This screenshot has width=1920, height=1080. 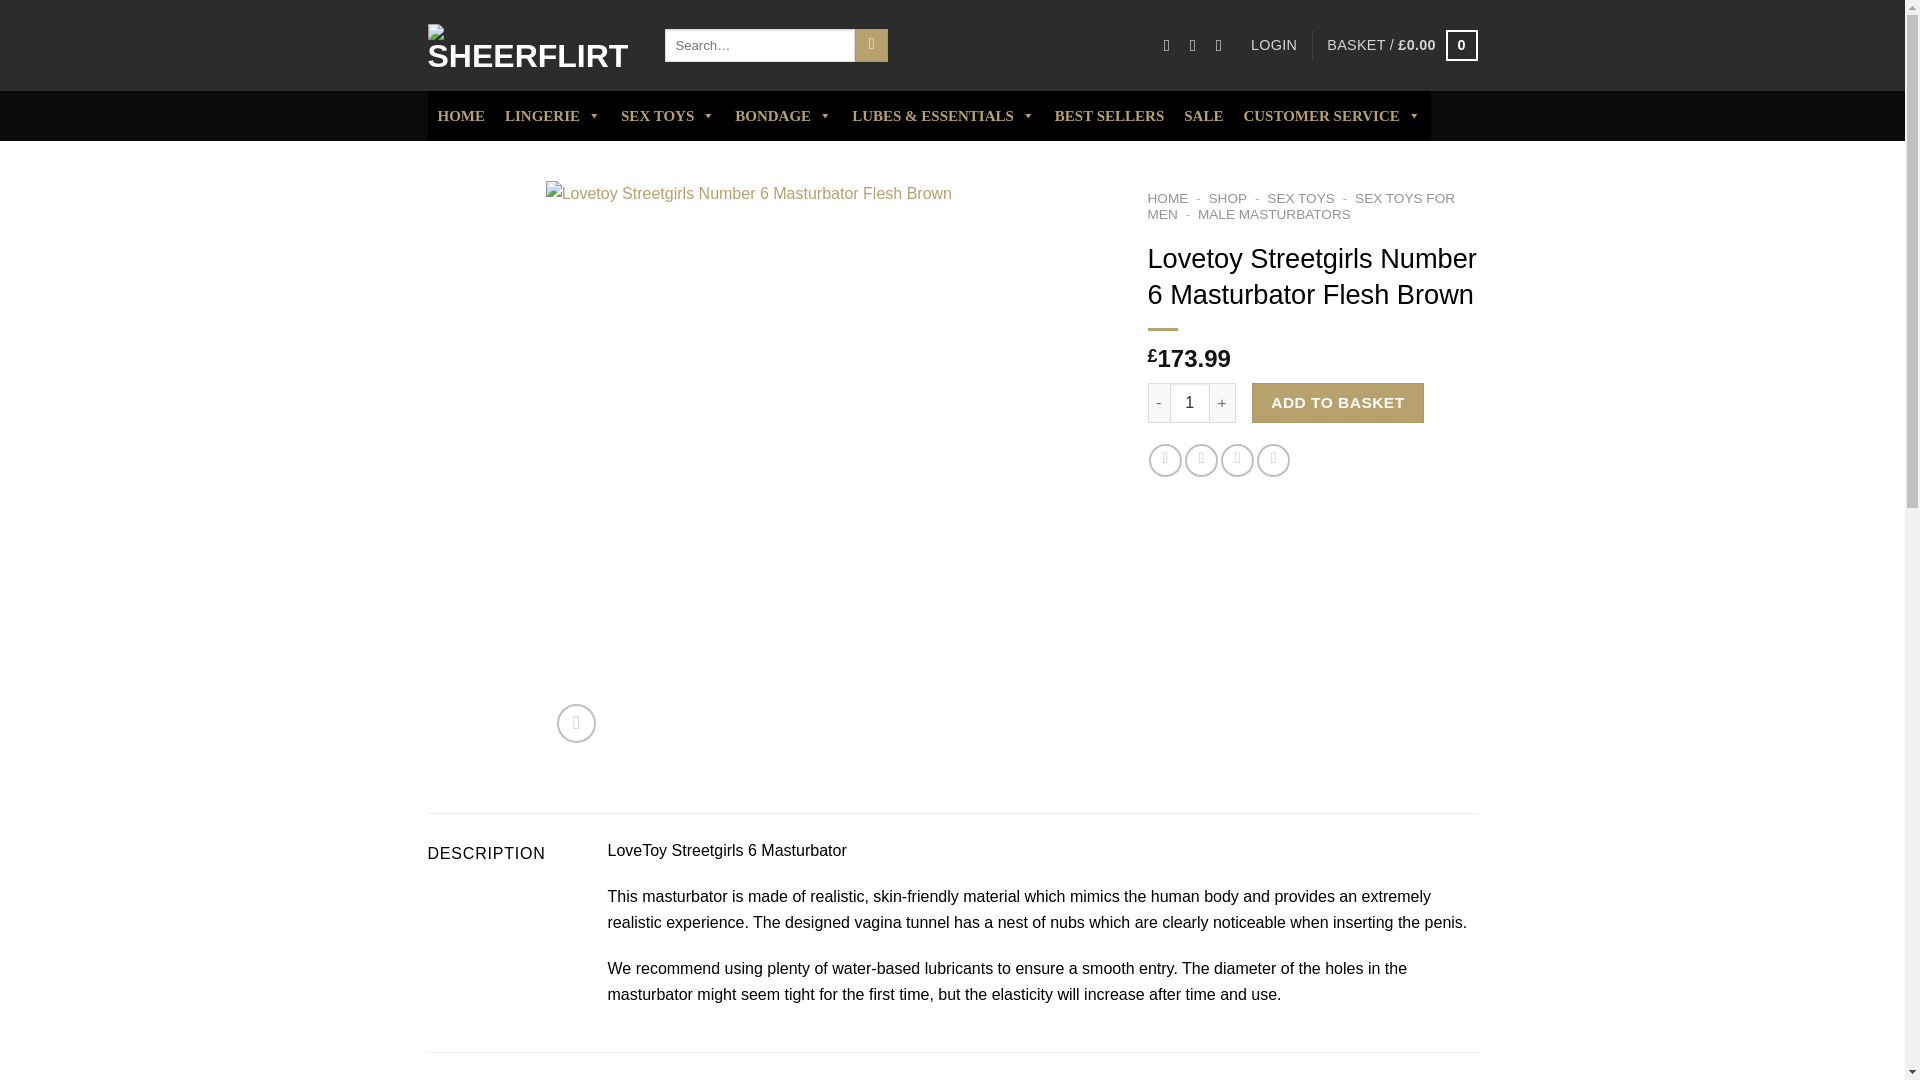 I want to click on Basket, so click(x=1401, y=44).